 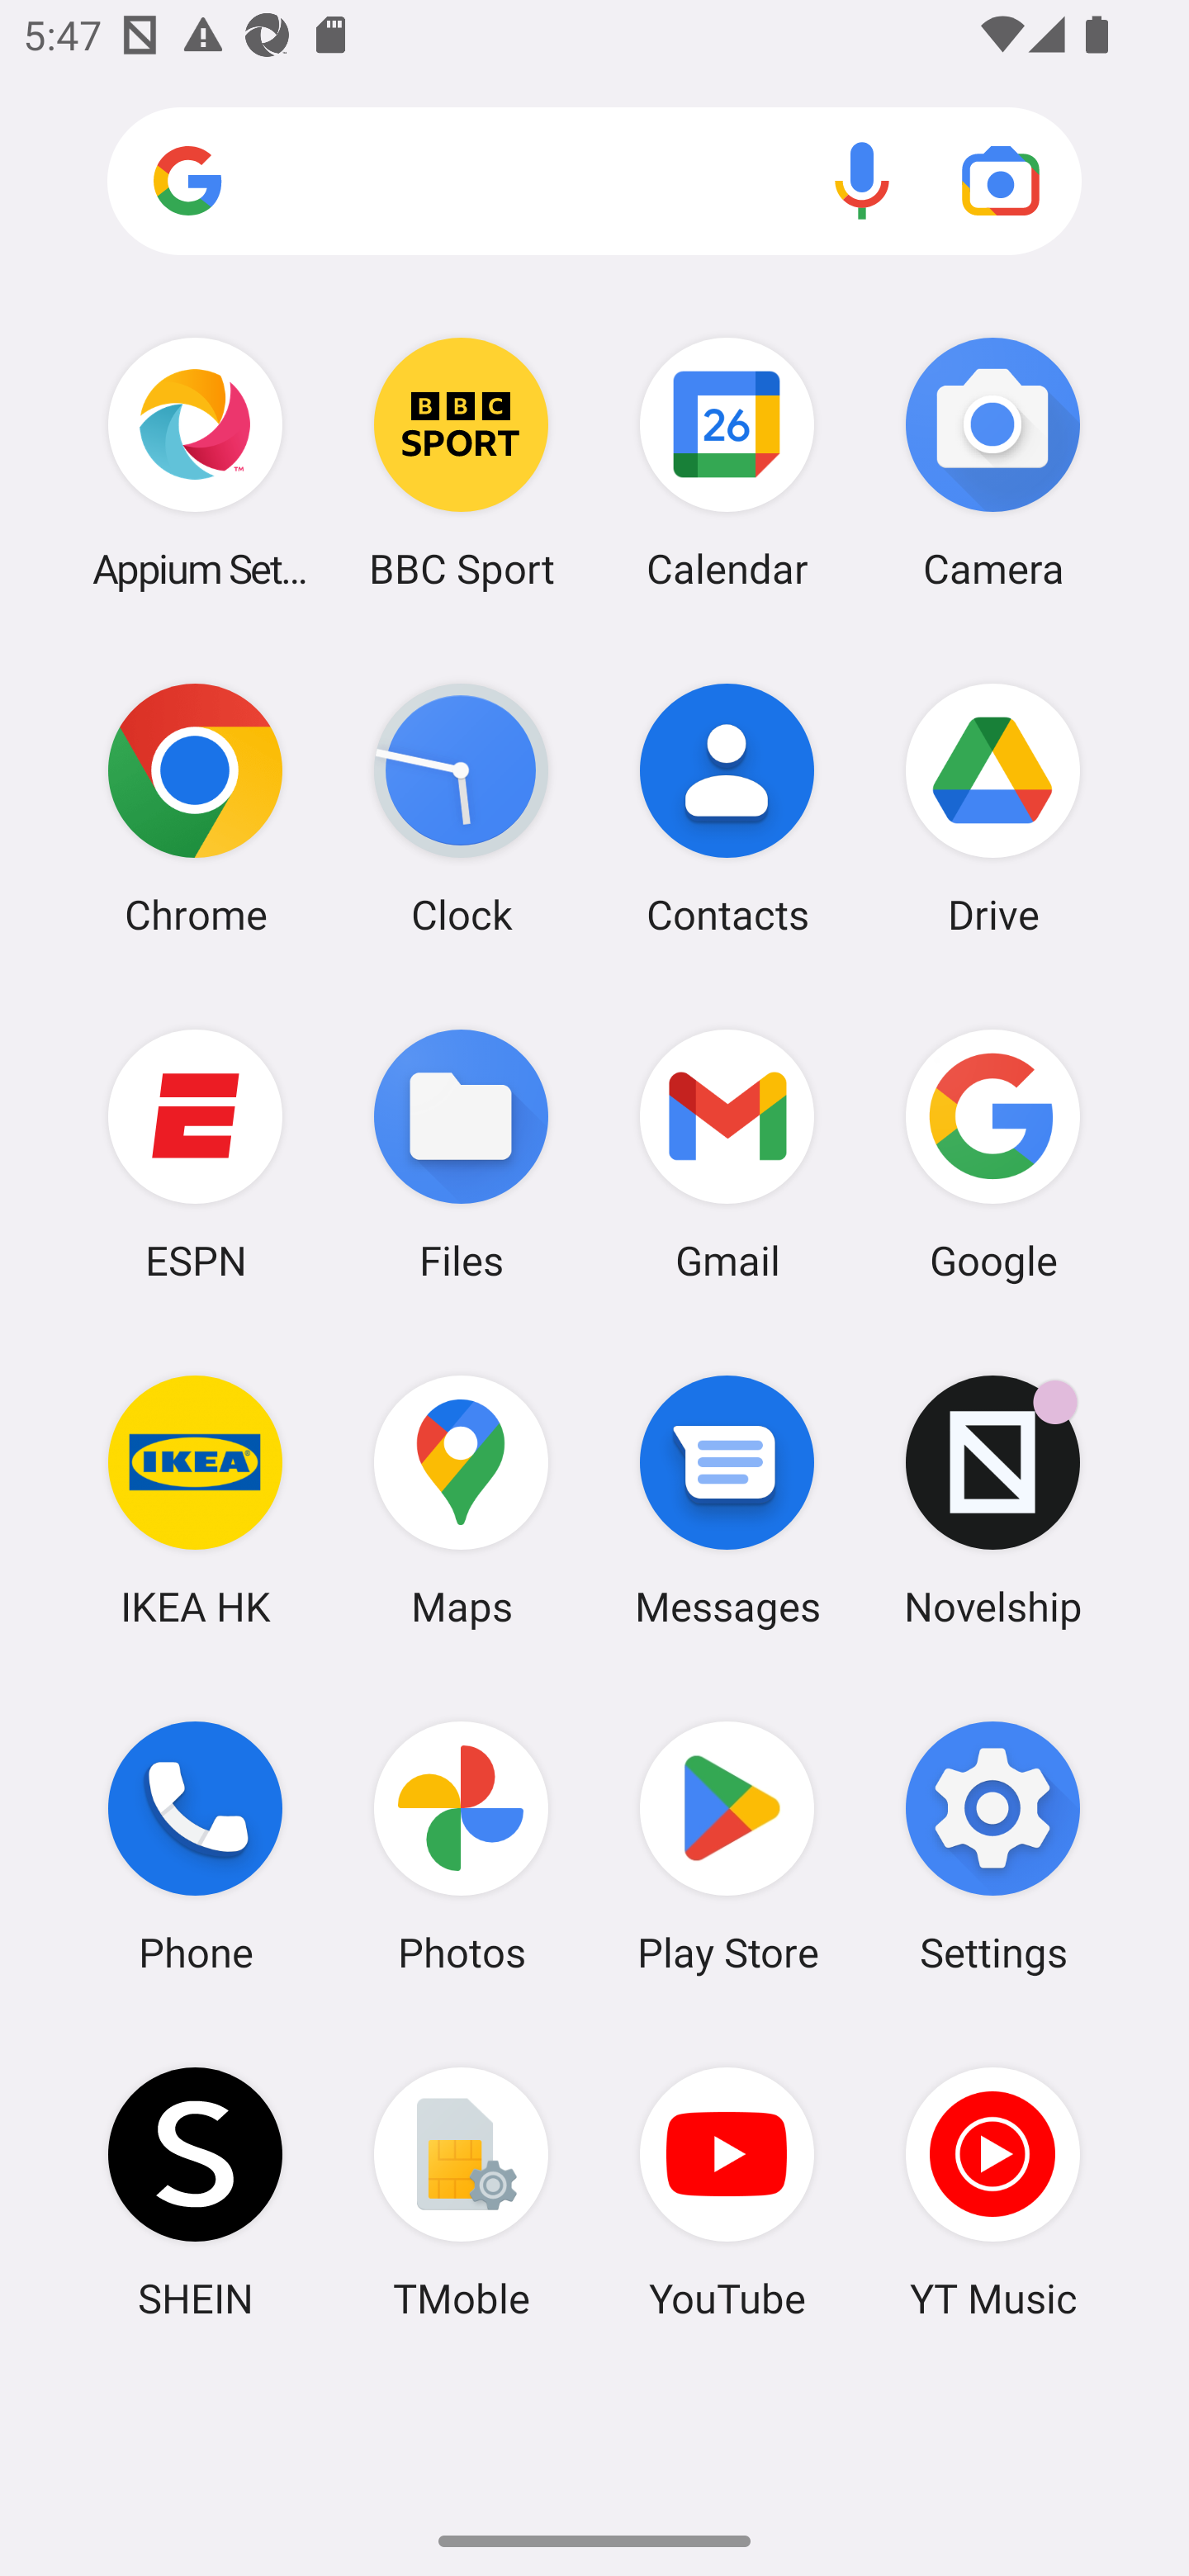 I want to click on Gmail, so click(x=727, y=1153).